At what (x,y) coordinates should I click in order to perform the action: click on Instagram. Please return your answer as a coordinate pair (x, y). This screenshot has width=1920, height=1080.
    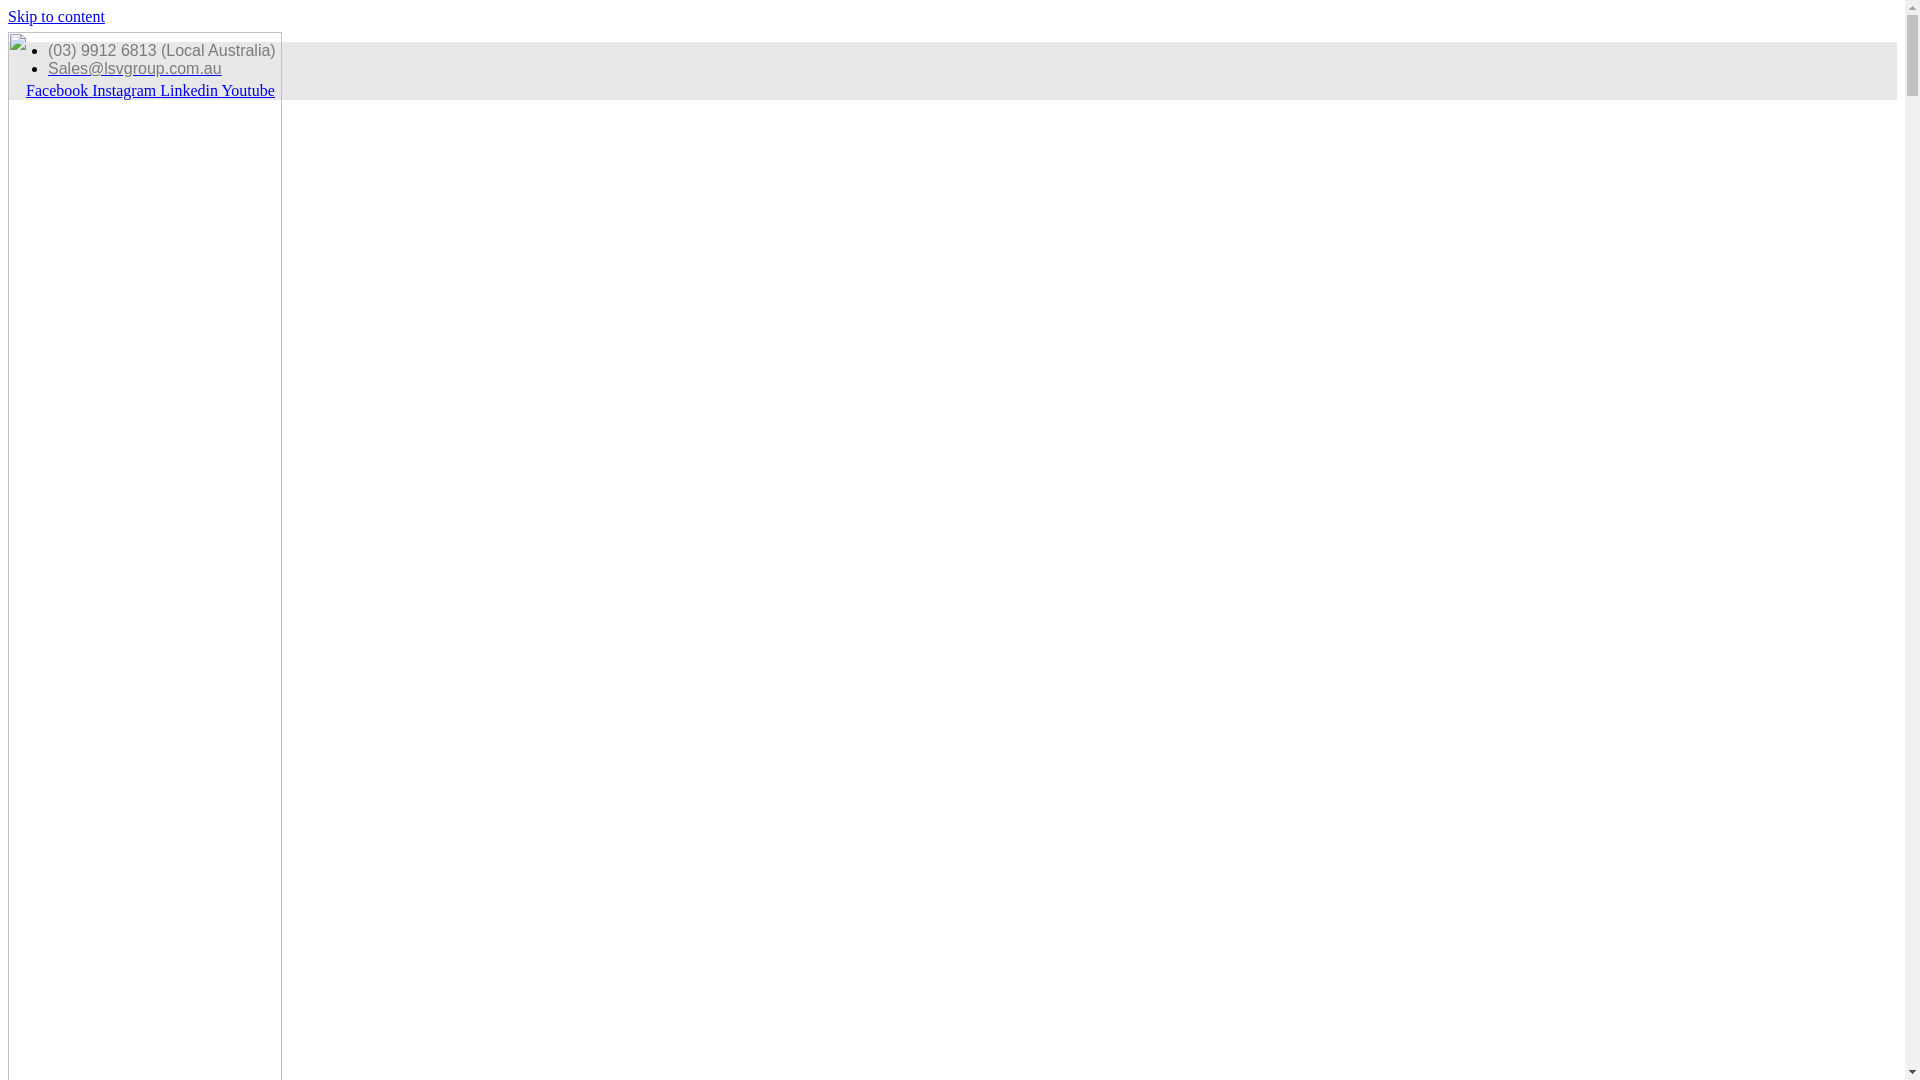
    Looking at the image, I should click on (126, 90).